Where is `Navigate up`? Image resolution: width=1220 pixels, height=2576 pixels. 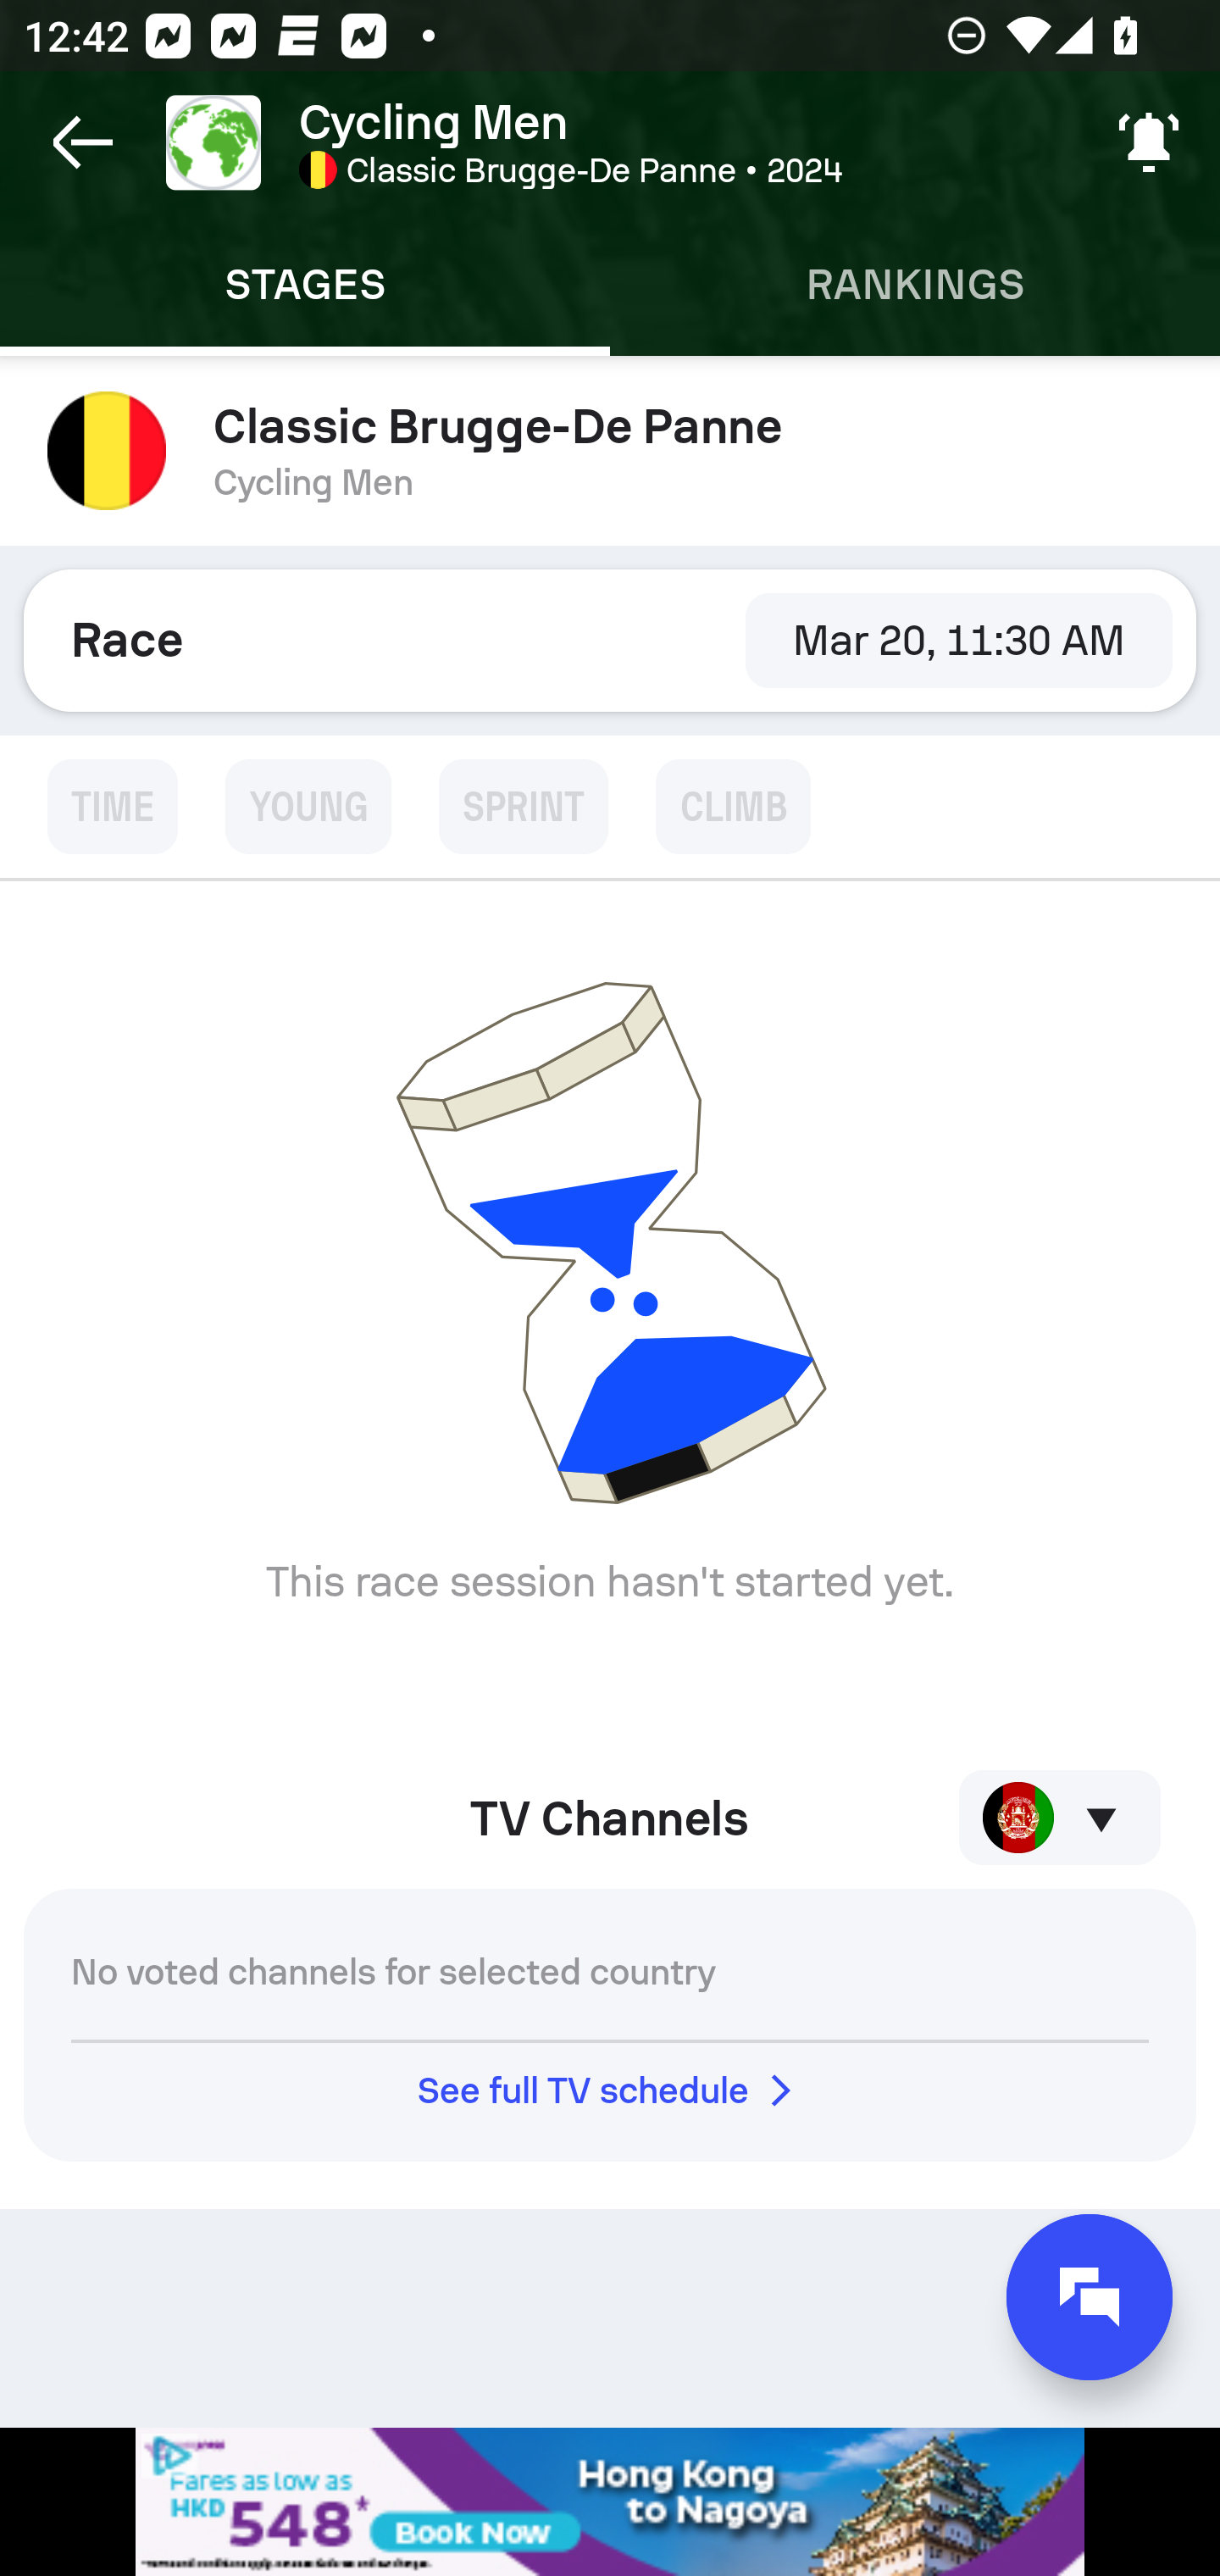
Navigate up is located at coordinates (83, 142).